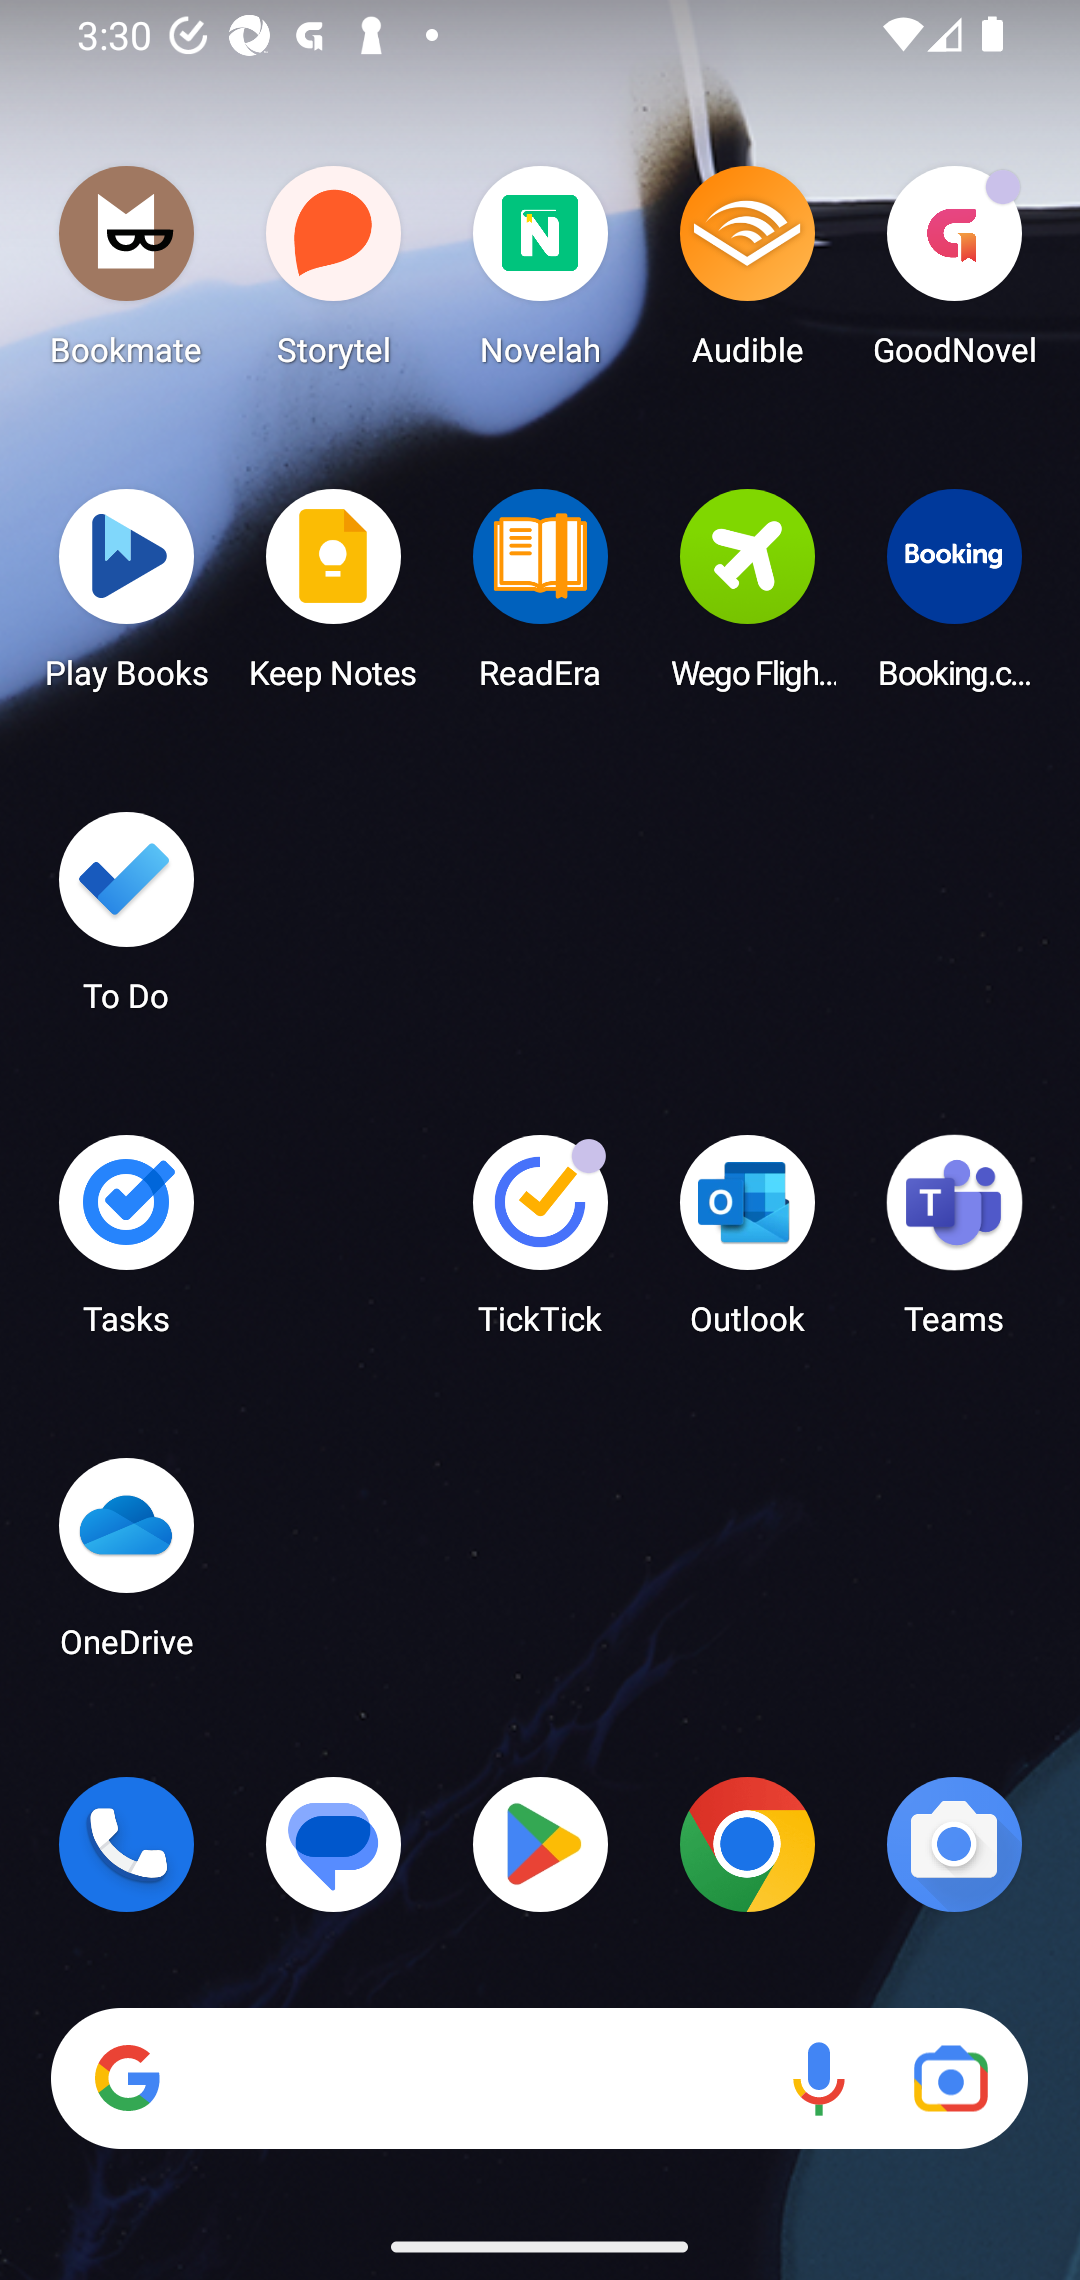 The image size is (1080, 2280). What do you see at coordinates (540, 597) in the screenshot?
I see `ReadEra` at bounding box center [540, 597].